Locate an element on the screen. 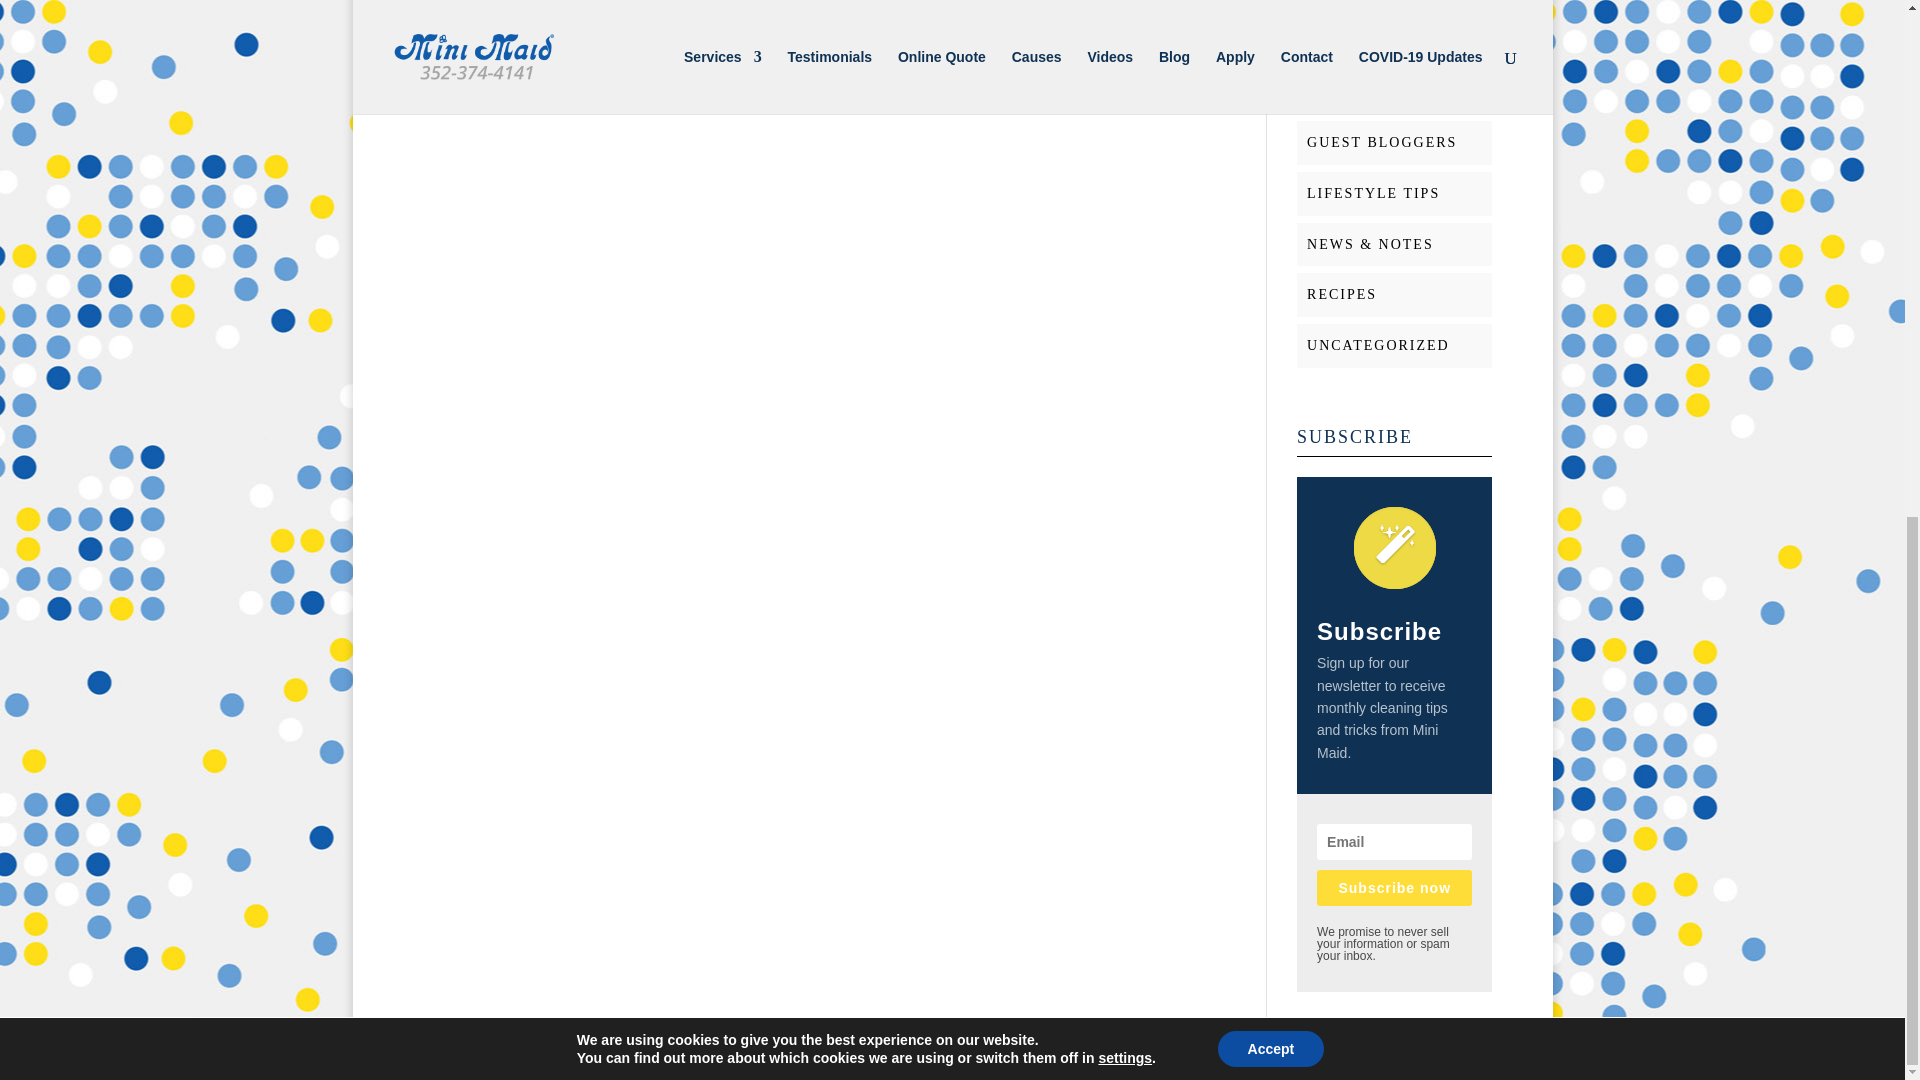 The height and width of the screenshot is (1080, 1920). CLEANING TIPS is located at coordinates (1372, 92).